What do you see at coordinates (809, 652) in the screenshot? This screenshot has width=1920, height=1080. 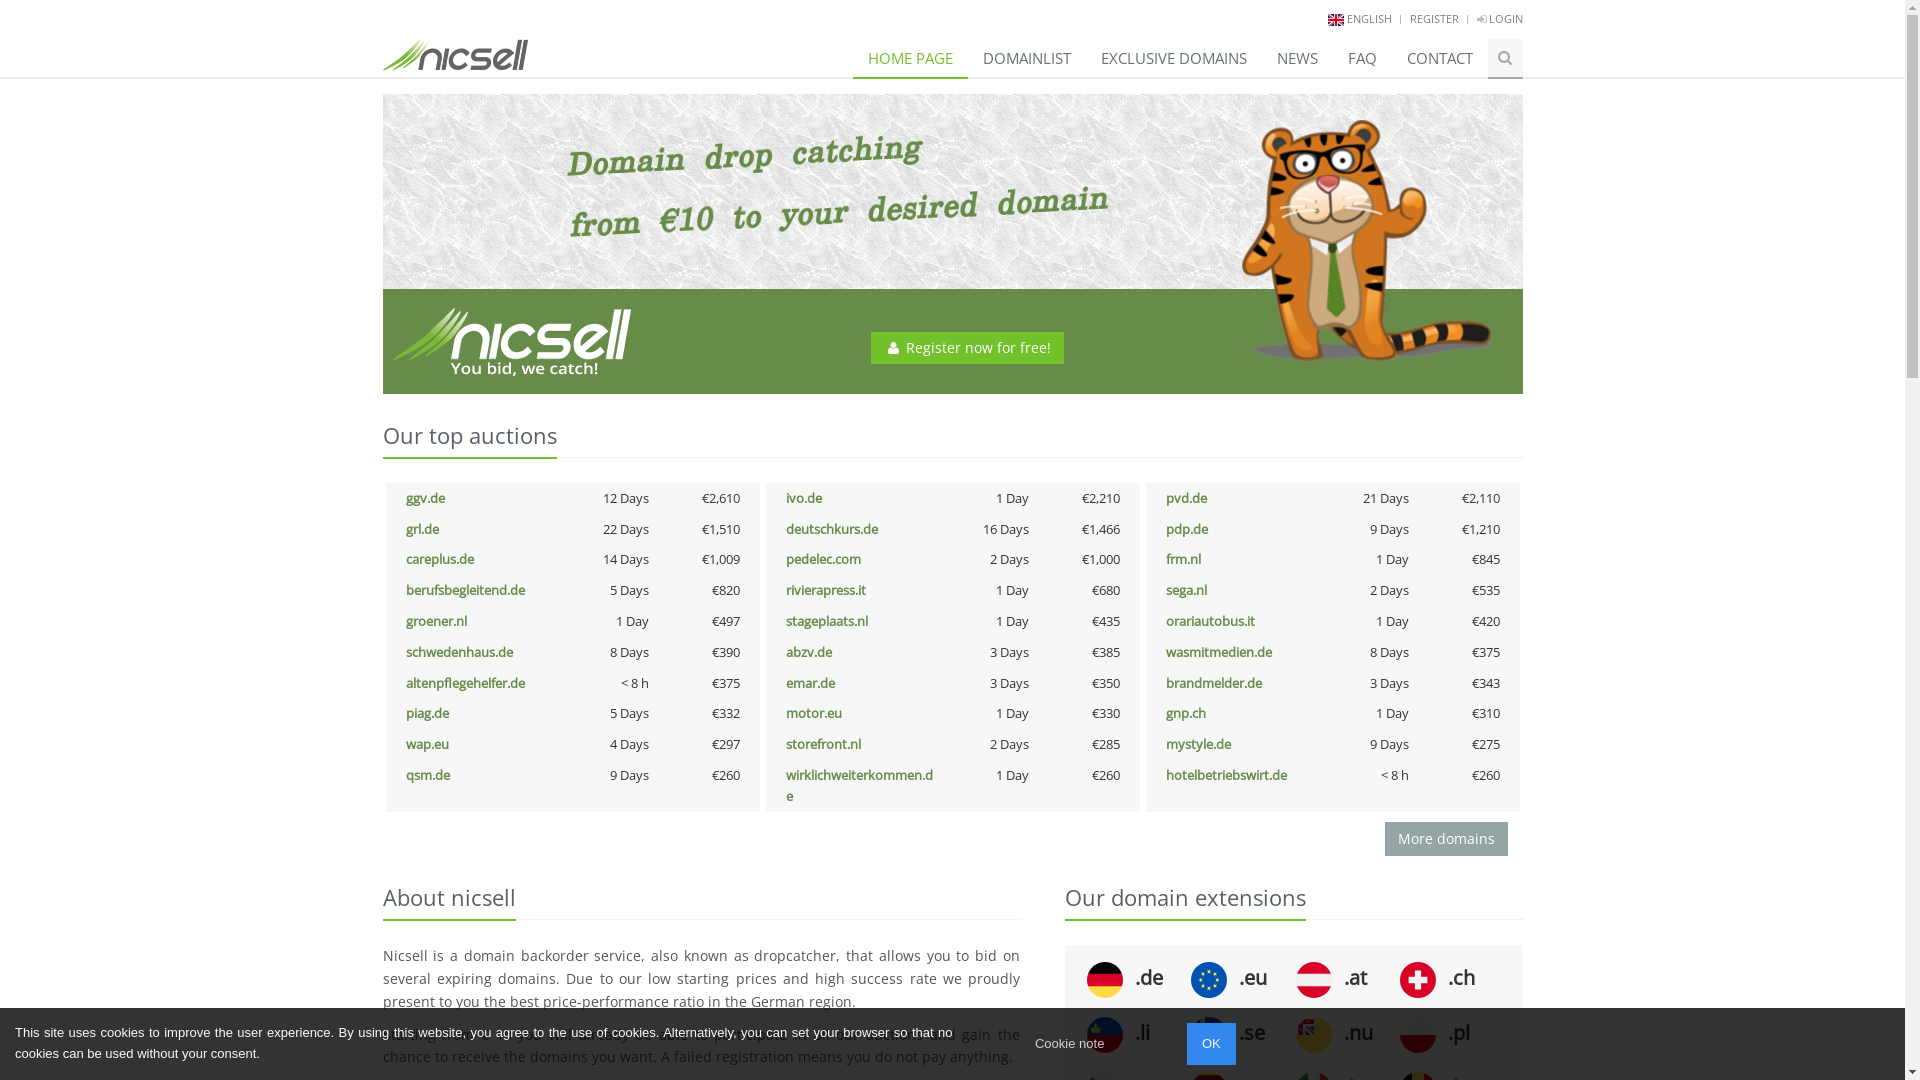 I see `abzv.de` at bounding box center [809, 652].